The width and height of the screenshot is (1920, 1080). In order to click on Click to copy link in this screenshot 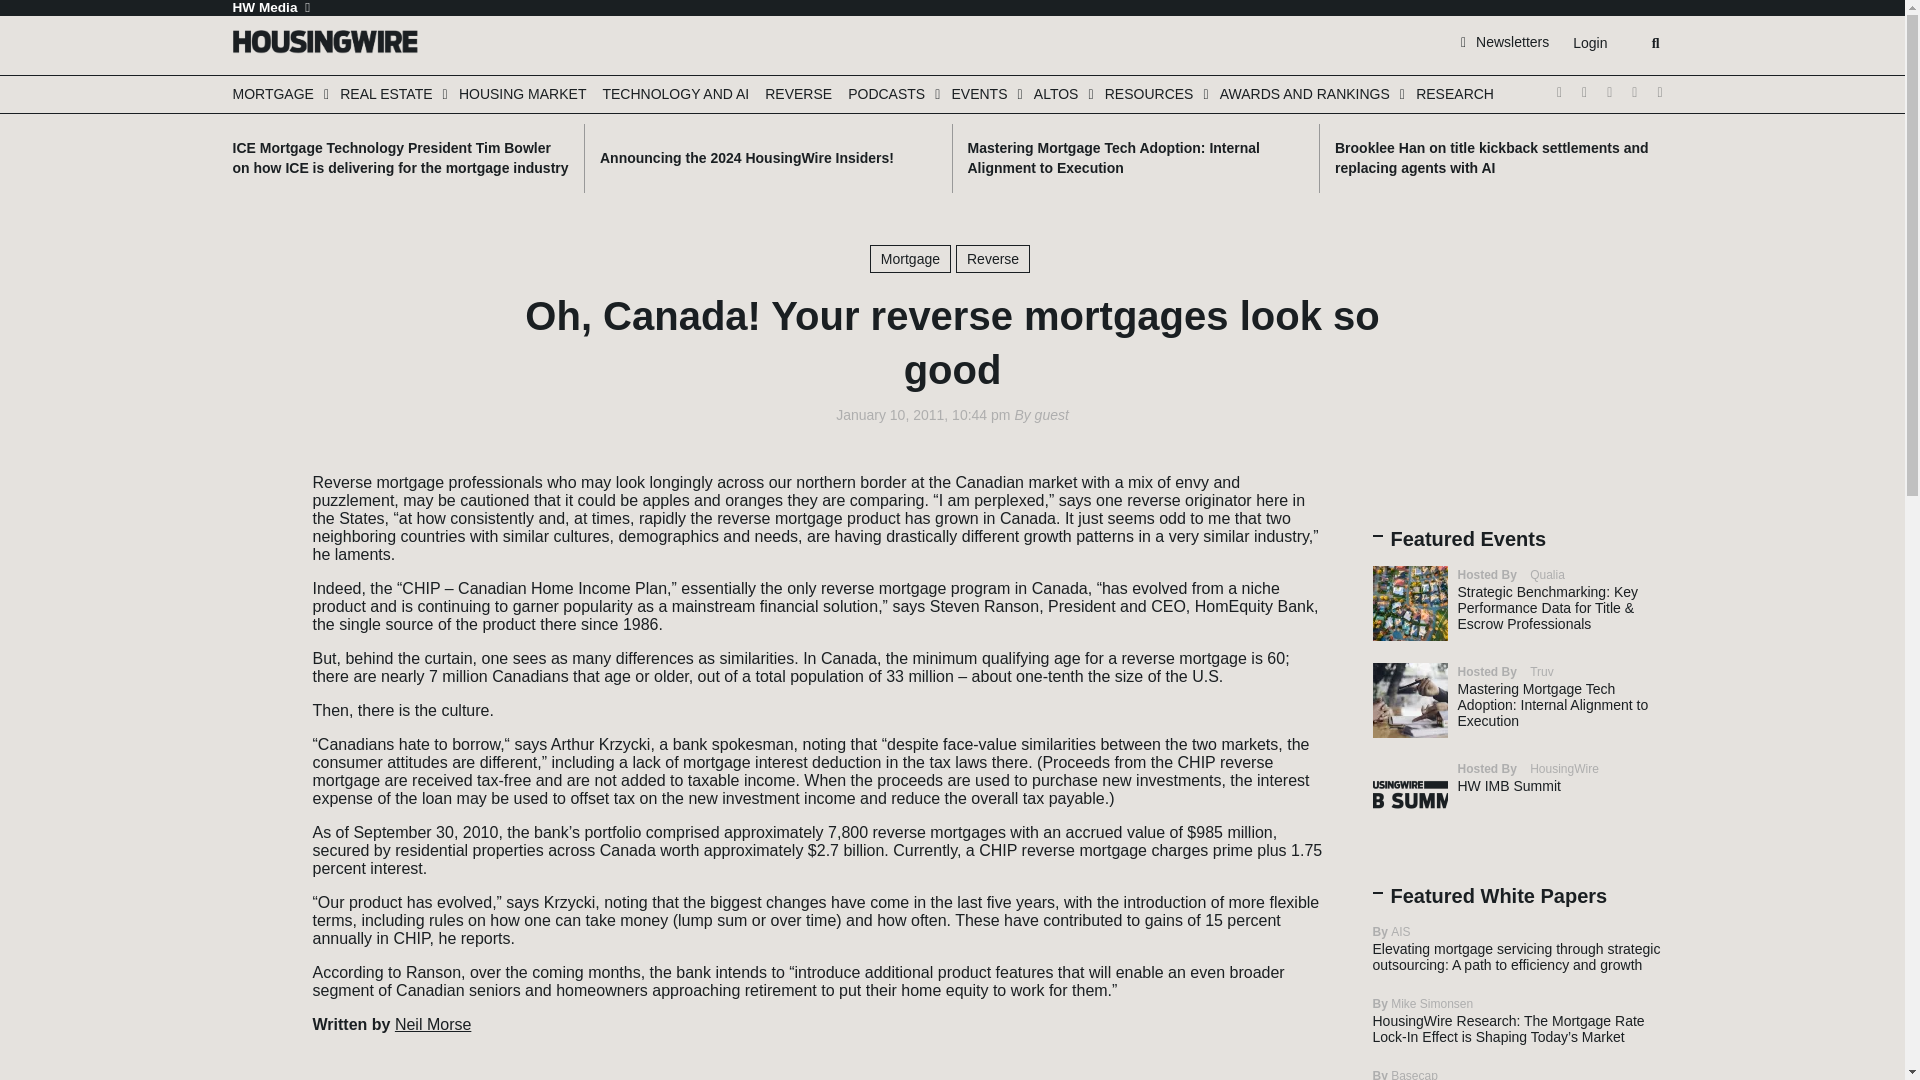, I will do `click(254, 596)`.